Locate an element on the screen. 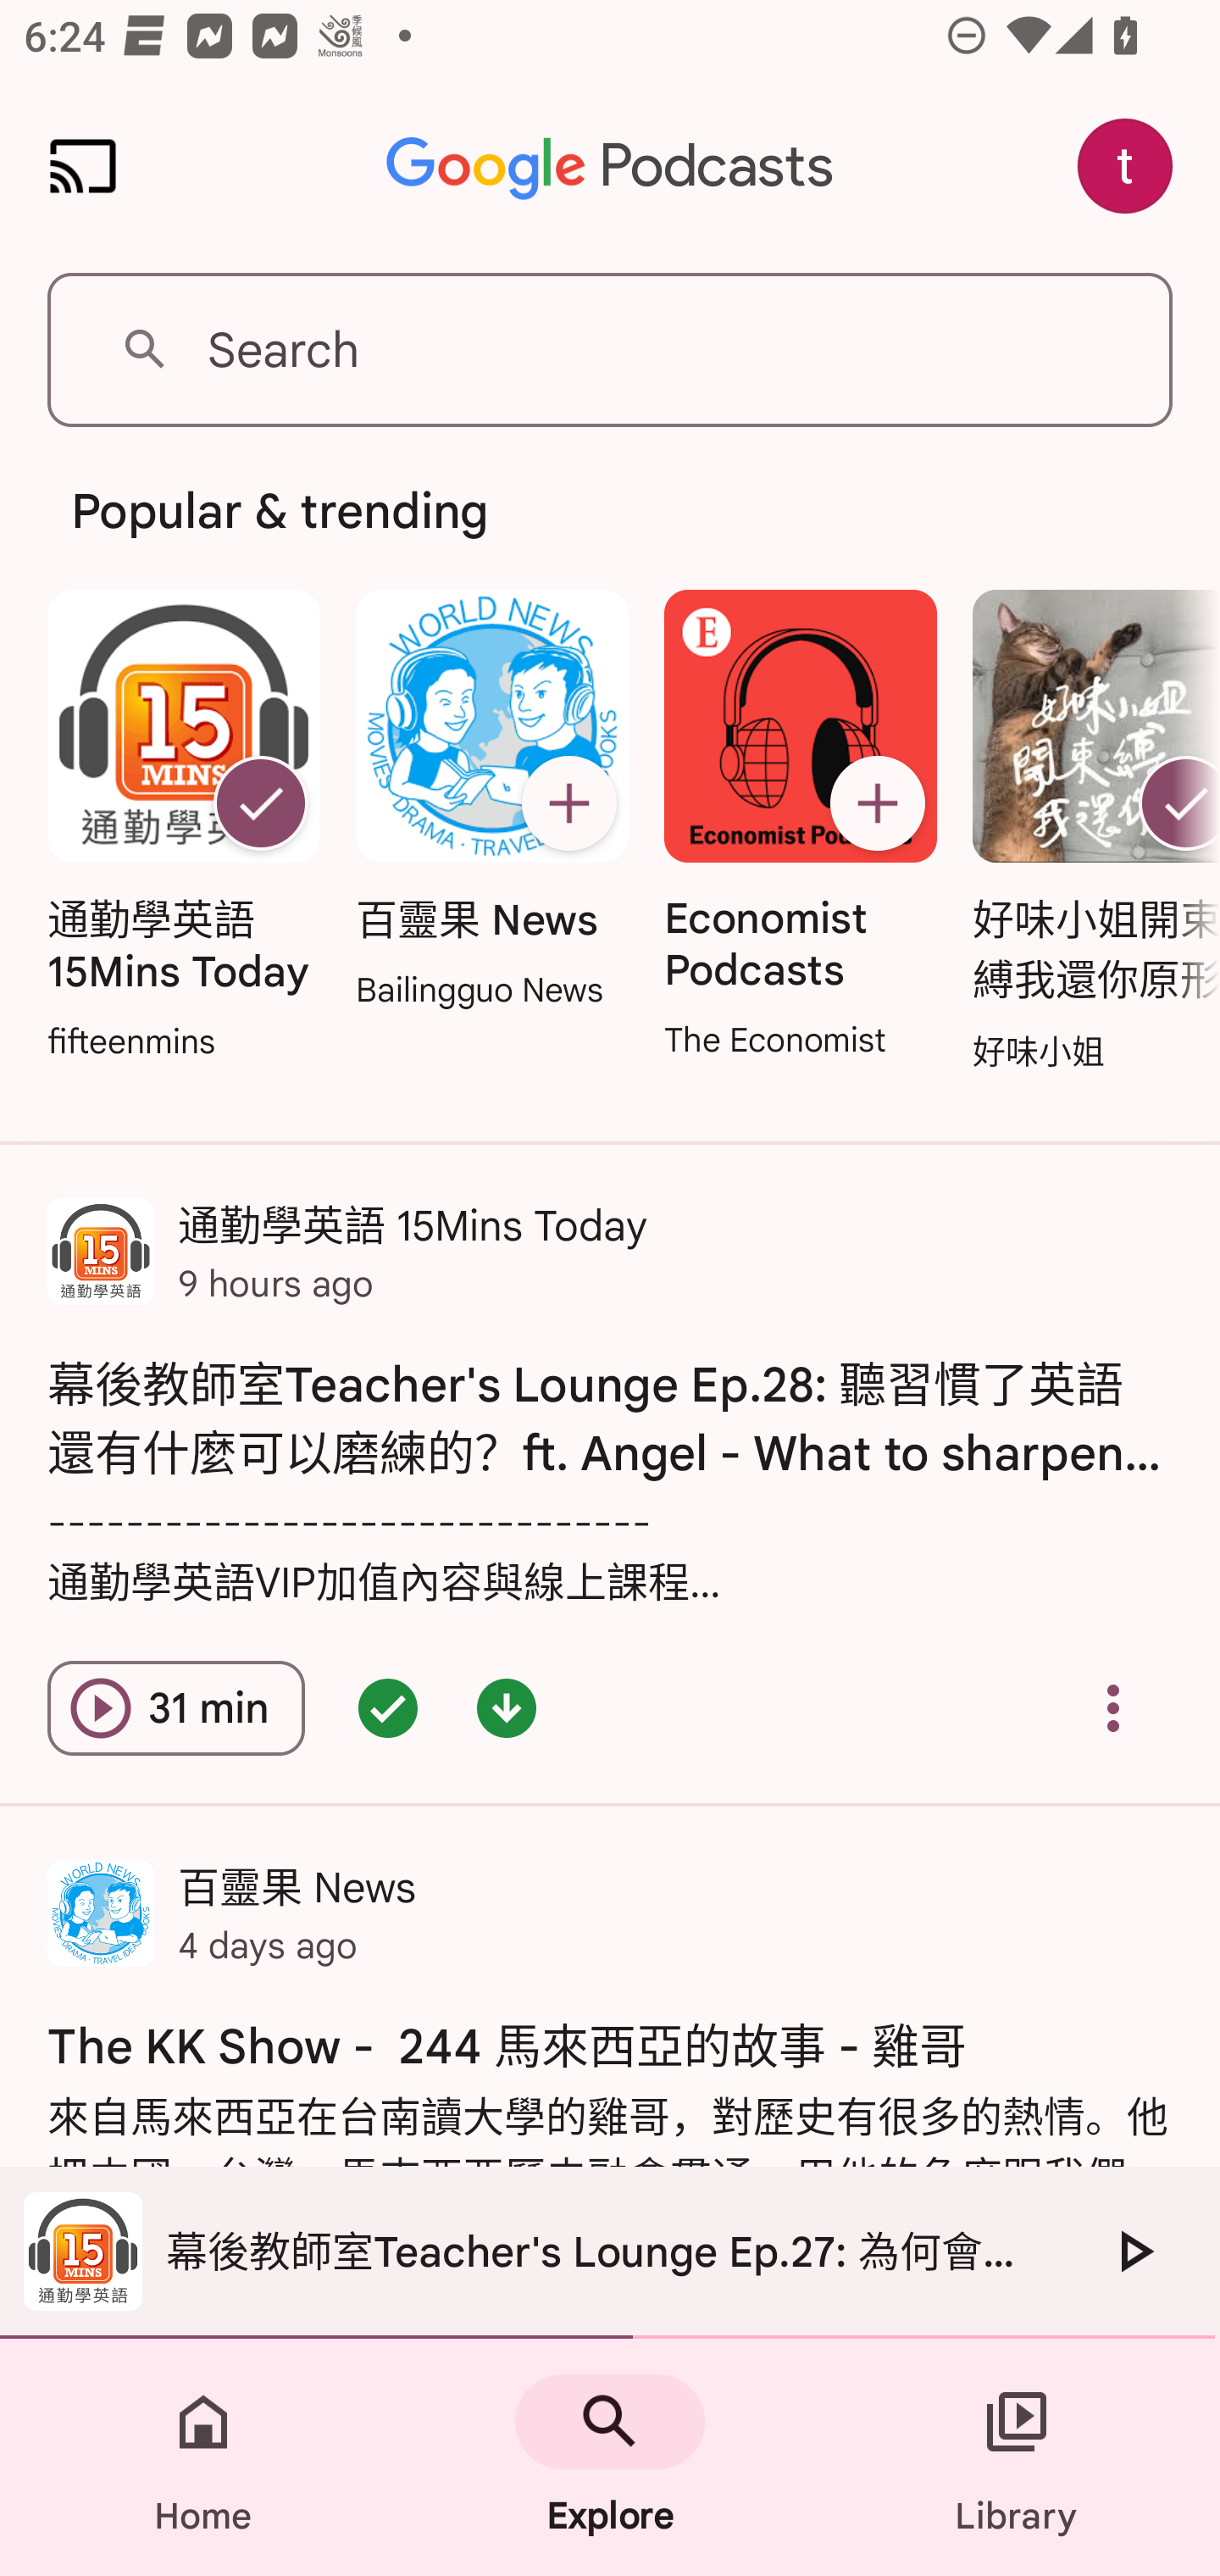 The width and height of the screenshot is (1220, 2576). Library is located at coordinates (1017, 2457).